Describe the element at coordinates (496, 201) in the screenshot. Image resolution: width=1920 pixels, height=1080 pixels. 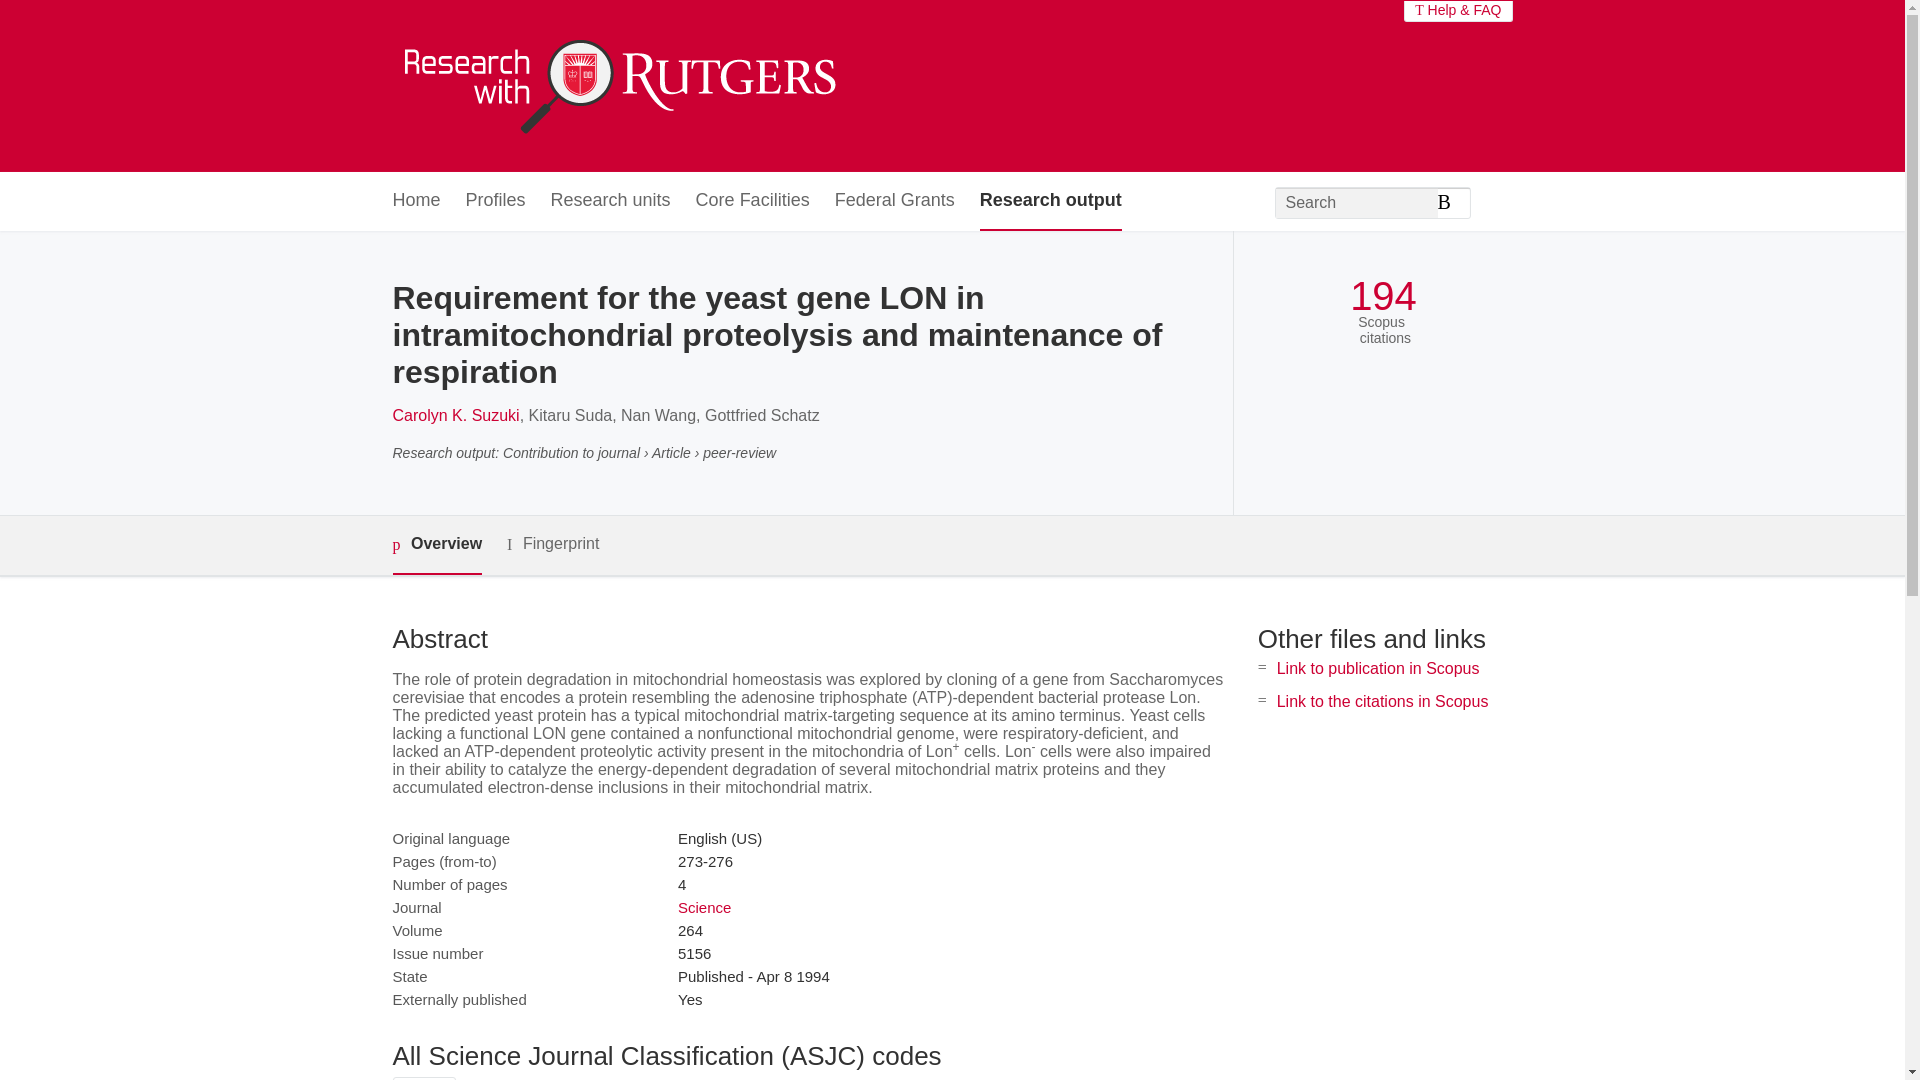
I see `Profiles` at that location.